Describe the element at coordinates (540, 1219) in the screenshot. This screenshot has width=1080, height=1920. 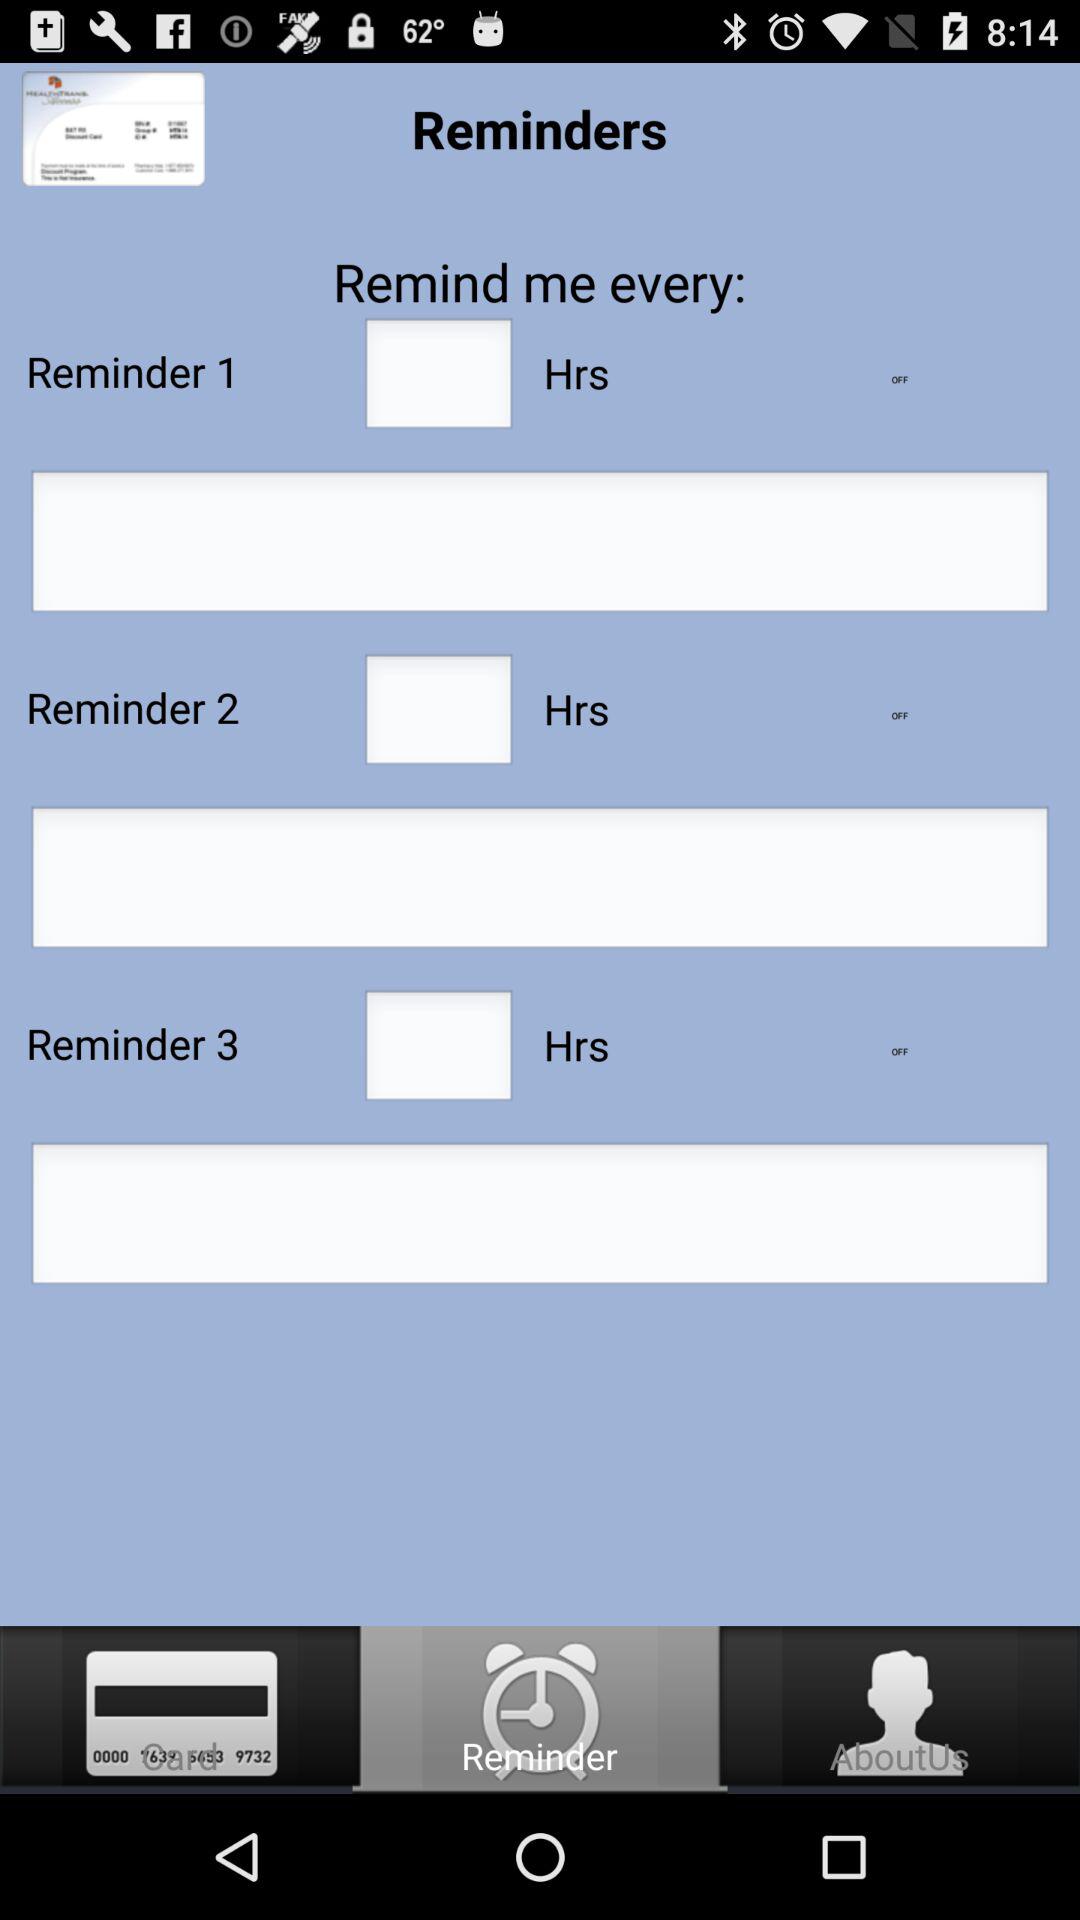
I see `set time for reminder` at that location.